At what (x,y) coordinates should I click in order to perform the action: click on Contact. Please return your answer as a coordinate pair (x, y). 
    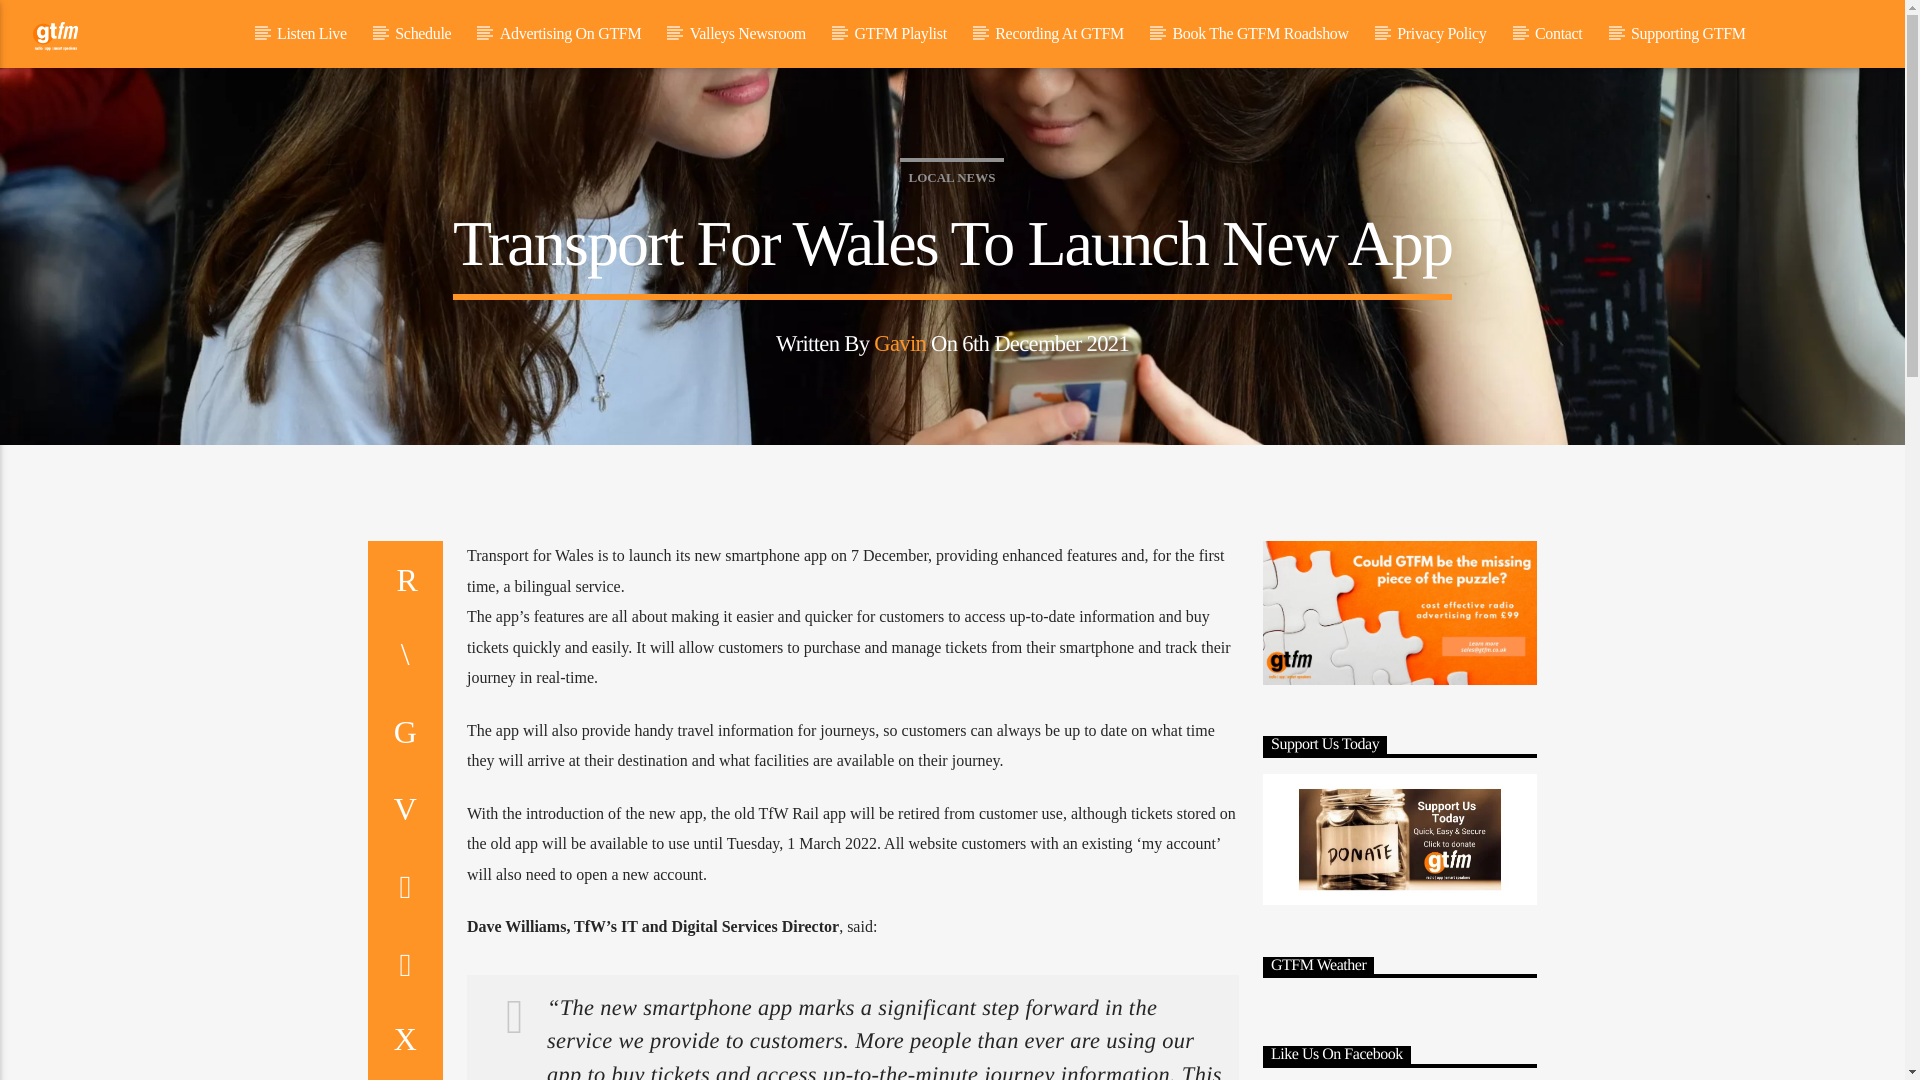
    Looking at the image, I should click on (1558, 34).